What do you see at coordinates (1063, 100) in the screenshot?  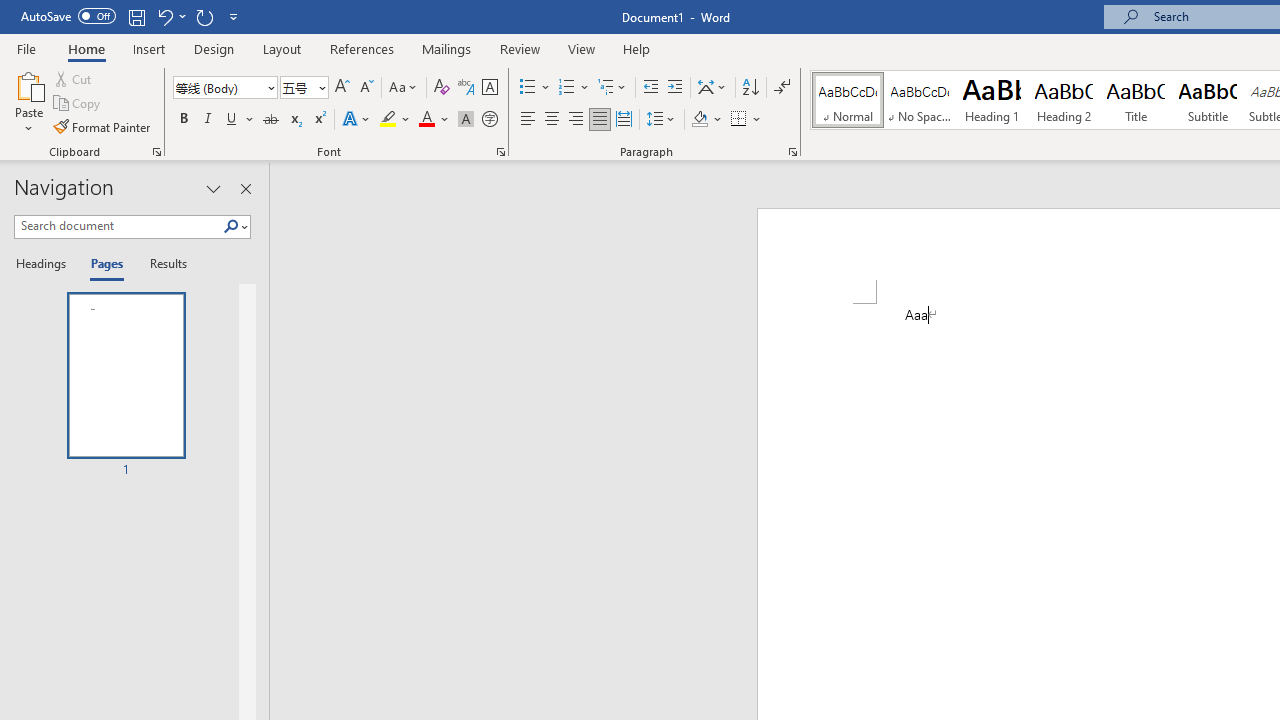 I see `Heading 2` at bounding box center [1063, 100].